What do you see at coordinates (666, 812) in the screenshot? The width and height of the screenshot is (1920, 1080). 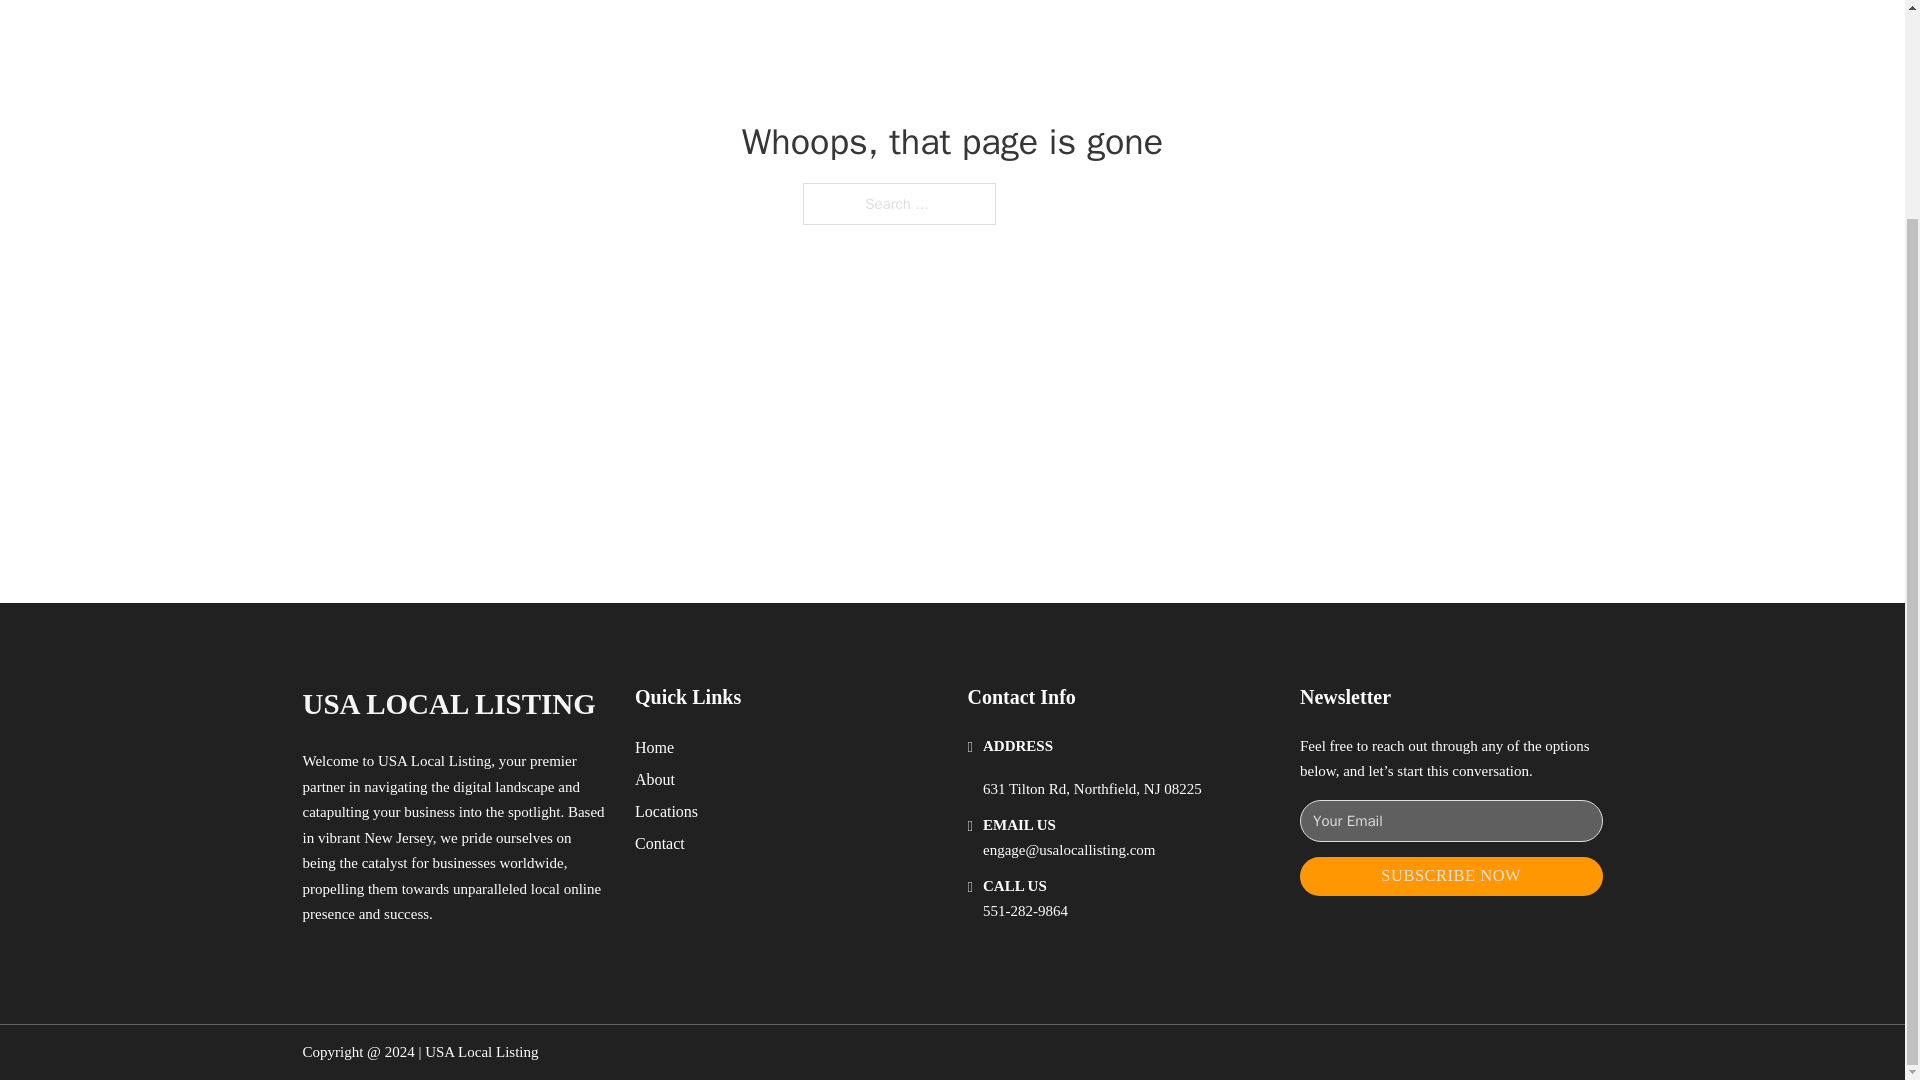 I see `Locations` at bounding box center [666, 812].